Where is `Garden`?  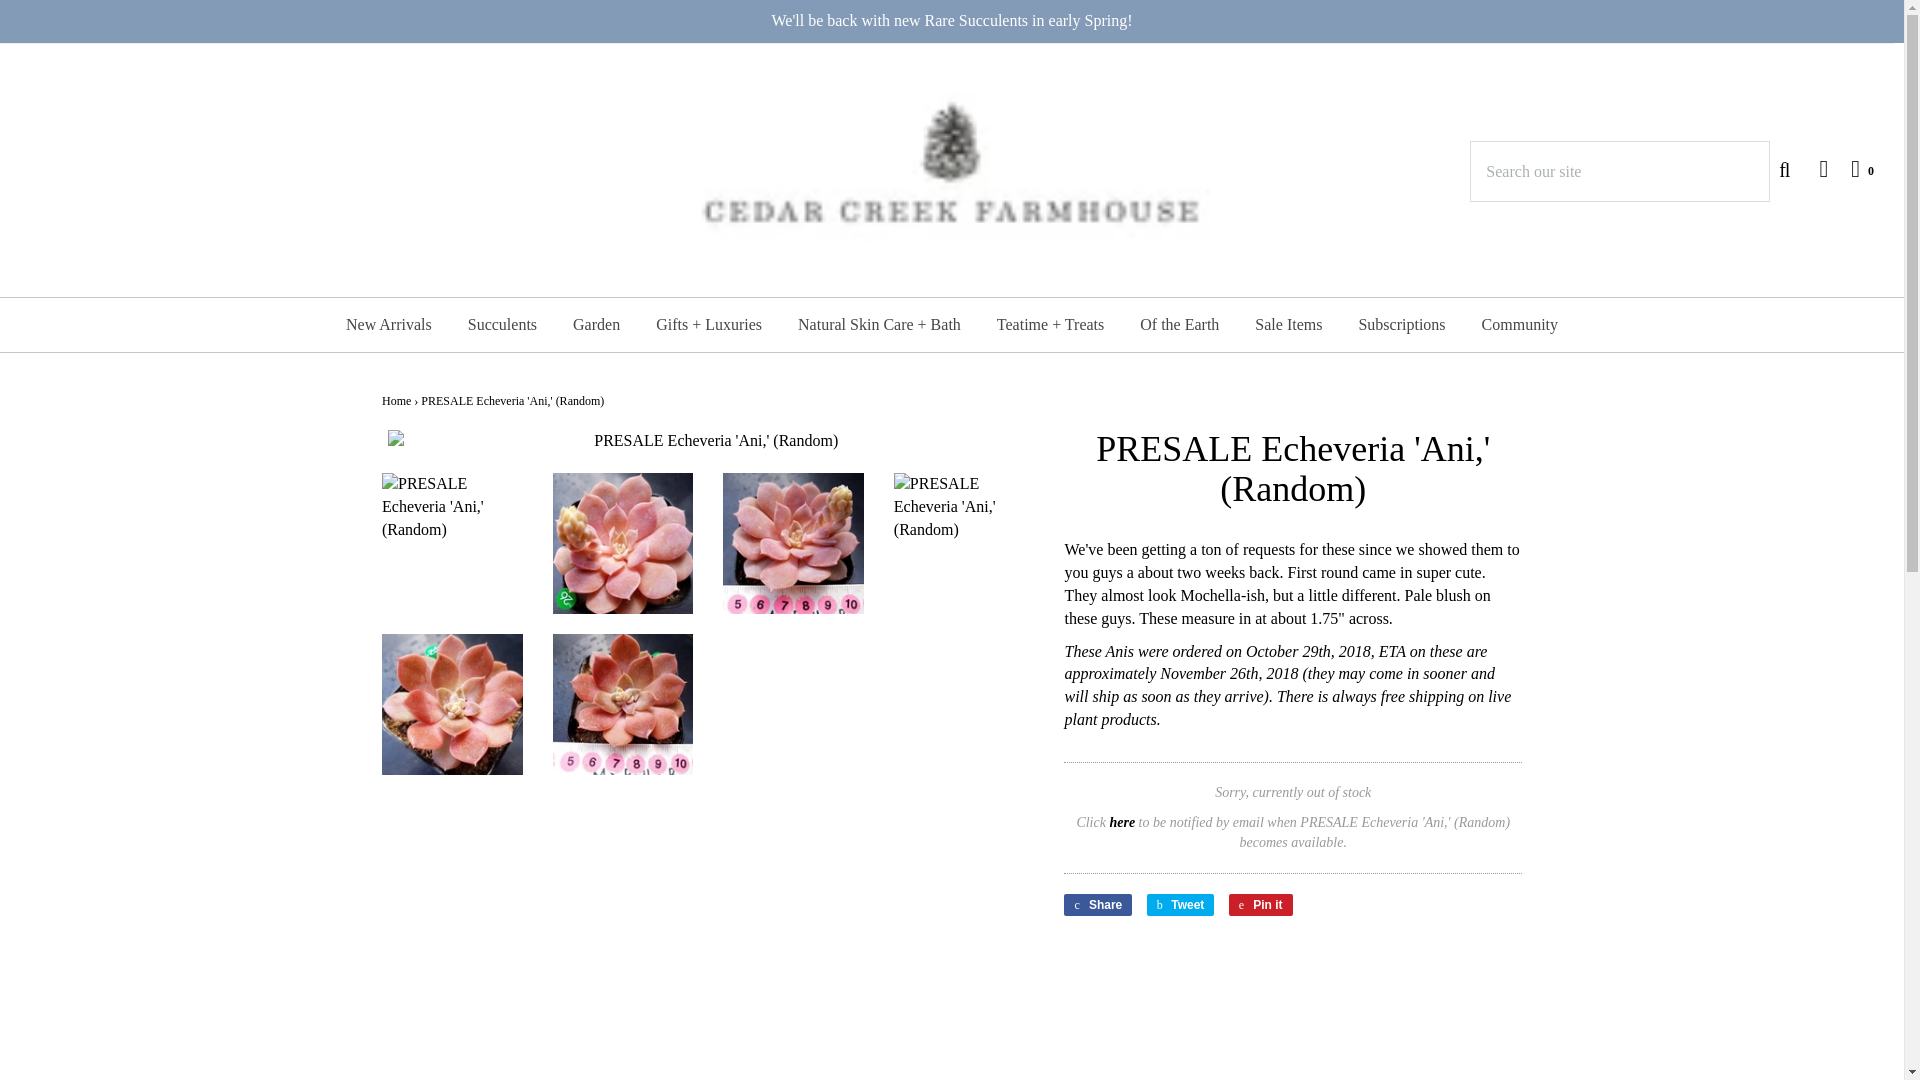 Garden is located at coordinates (596, 324).